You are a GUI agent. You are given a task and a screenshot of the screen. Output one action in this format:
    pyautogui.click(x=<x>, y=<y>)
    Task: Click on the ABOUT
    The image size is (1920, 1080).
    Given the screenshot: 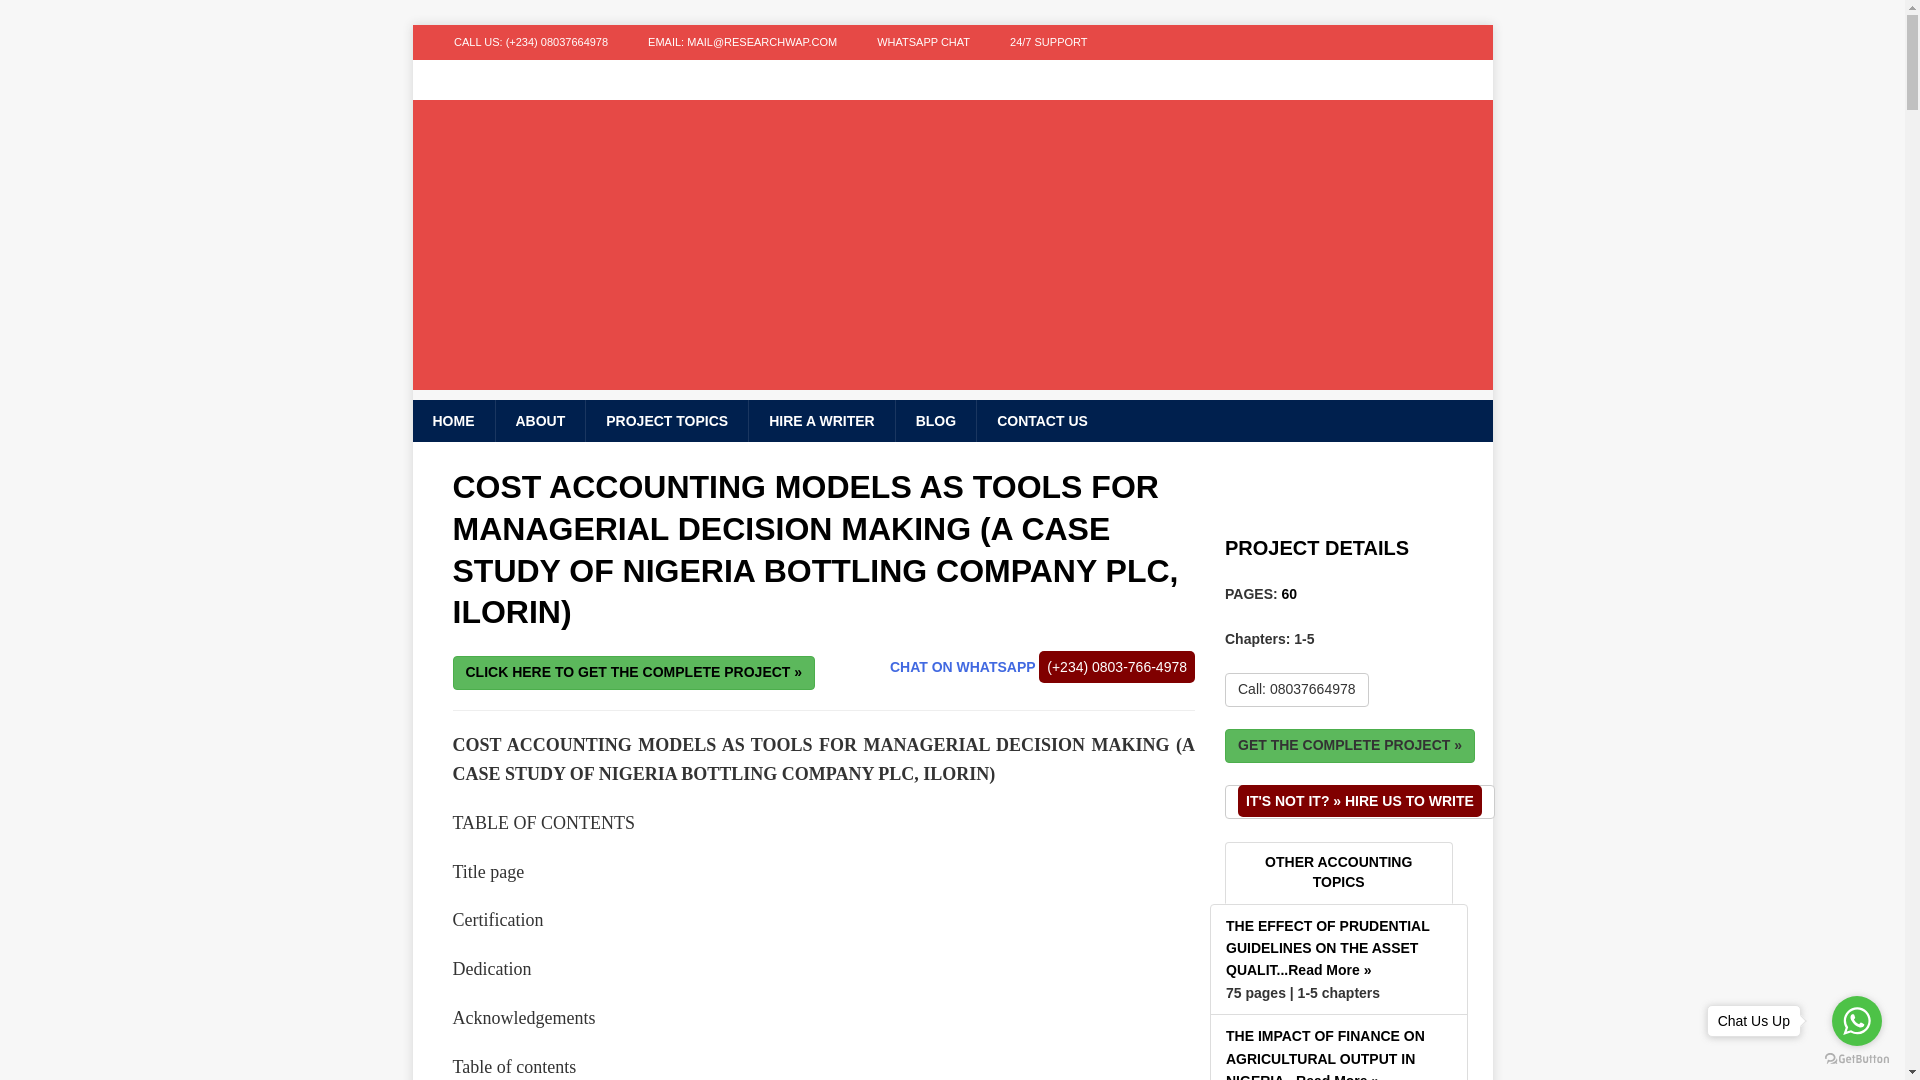 What is the action you would take?
    pyautogui.click(x=539, y=420)
    